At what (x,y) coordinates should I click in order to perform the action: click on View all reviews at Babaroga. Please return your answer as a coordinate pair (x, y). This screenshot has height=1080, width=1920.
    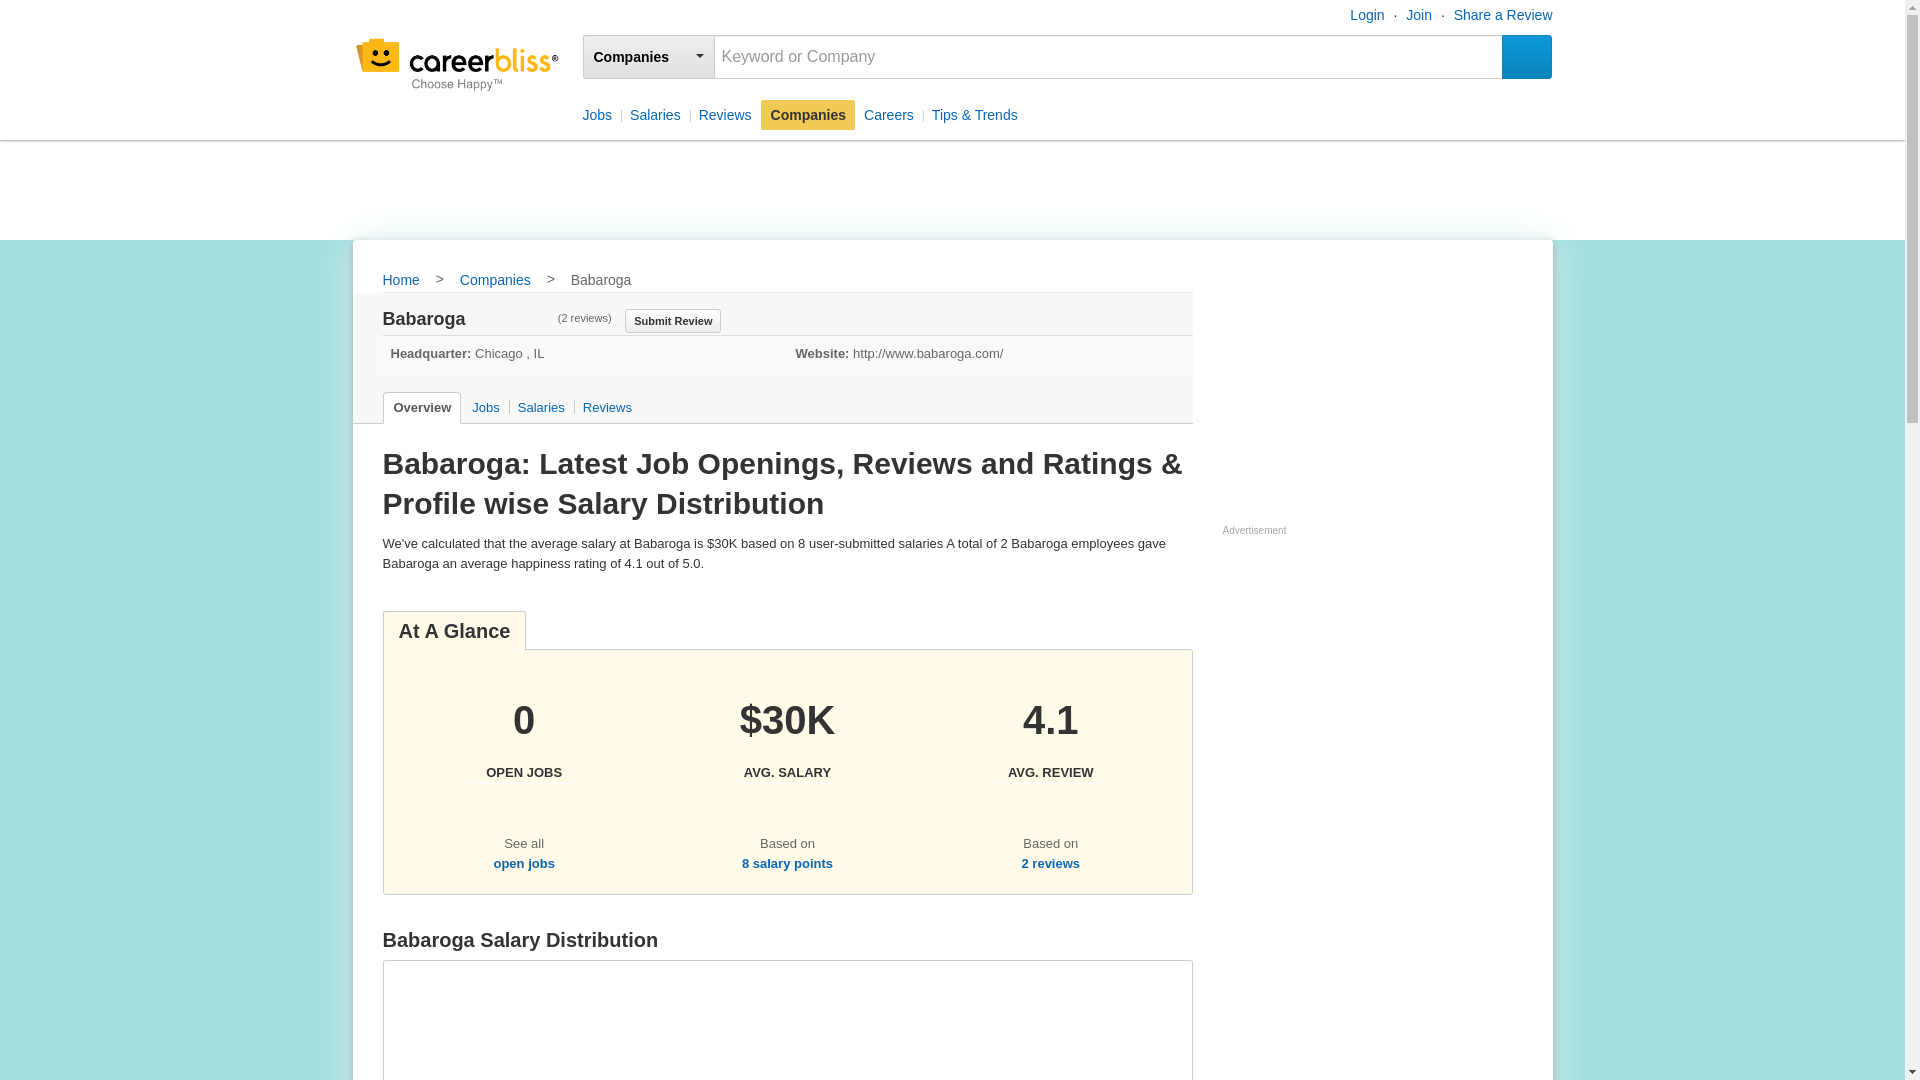
    Looking at the image, I should click on (1050, 863).